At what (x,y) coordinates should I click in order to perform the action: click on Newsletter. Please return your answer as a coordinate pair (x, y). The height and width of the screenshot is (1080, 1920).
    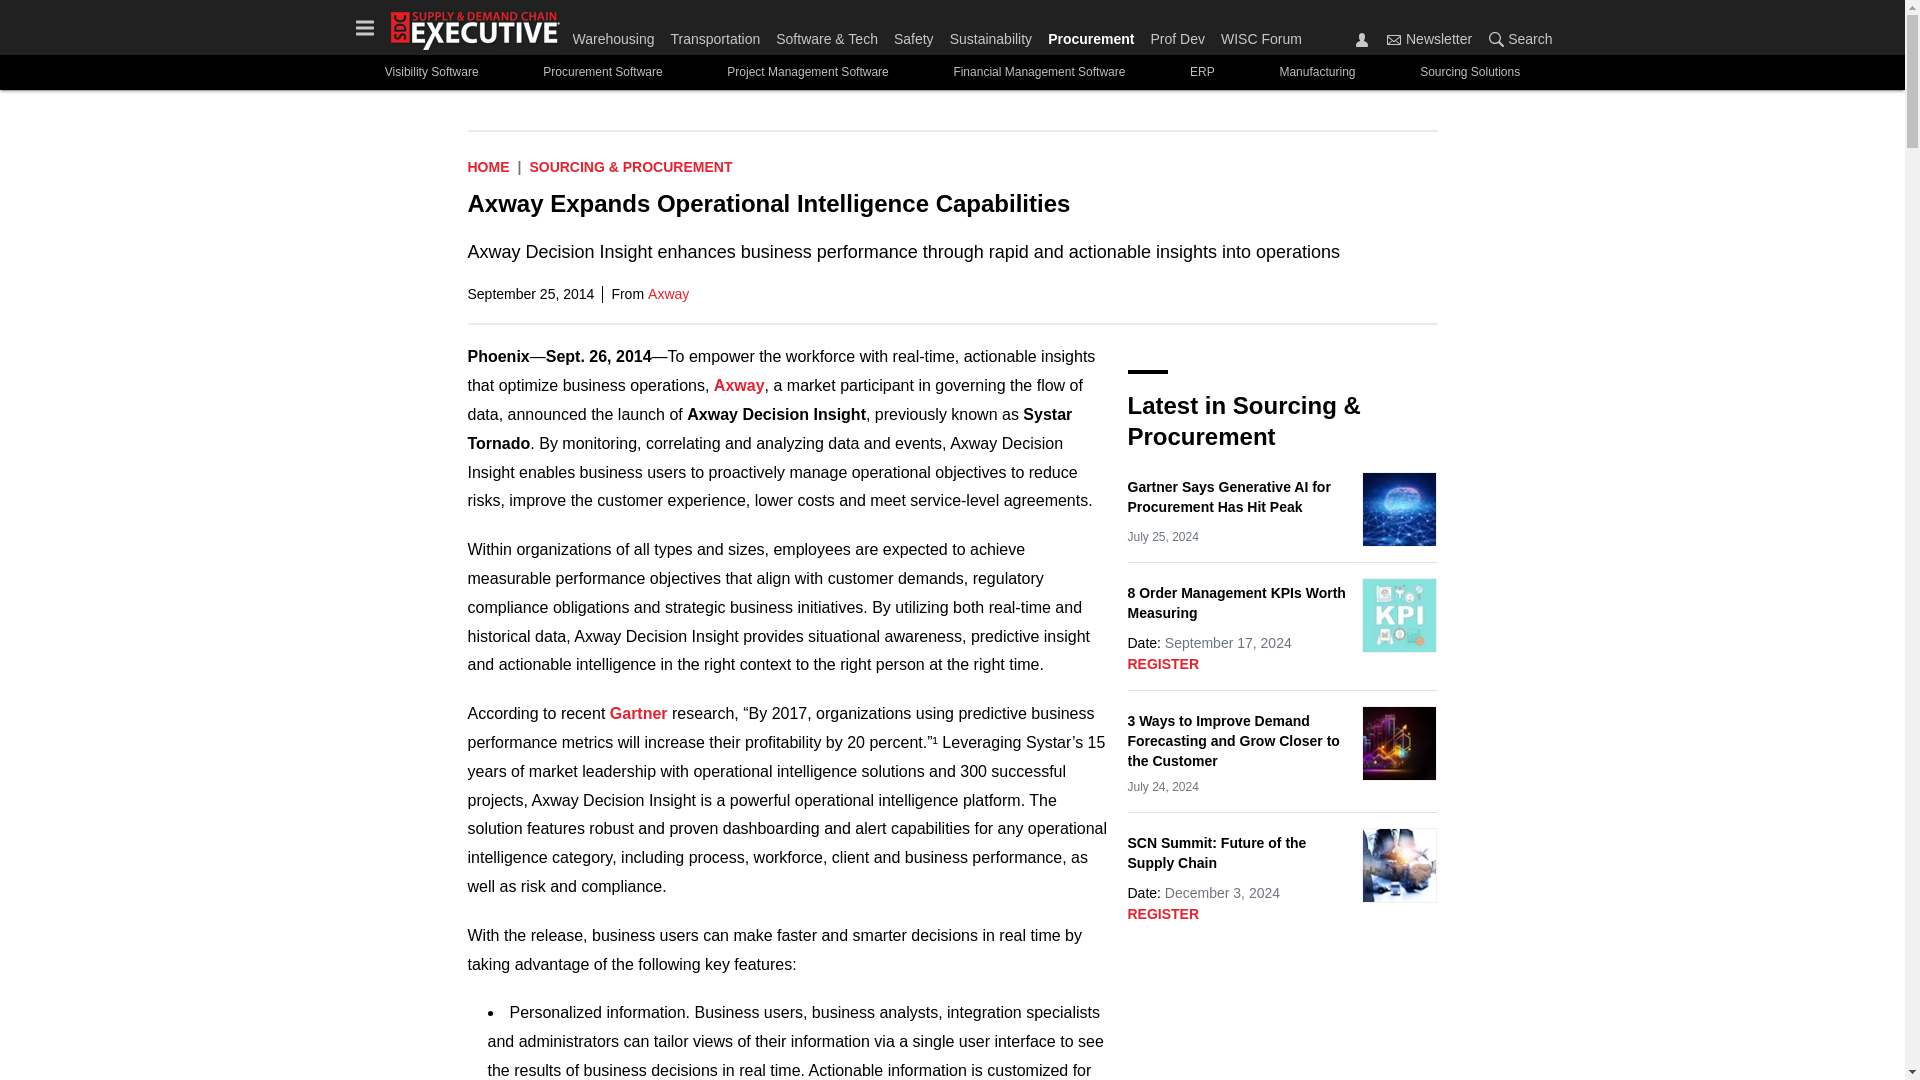
    Looking at the image, I should click on (1394, 39).